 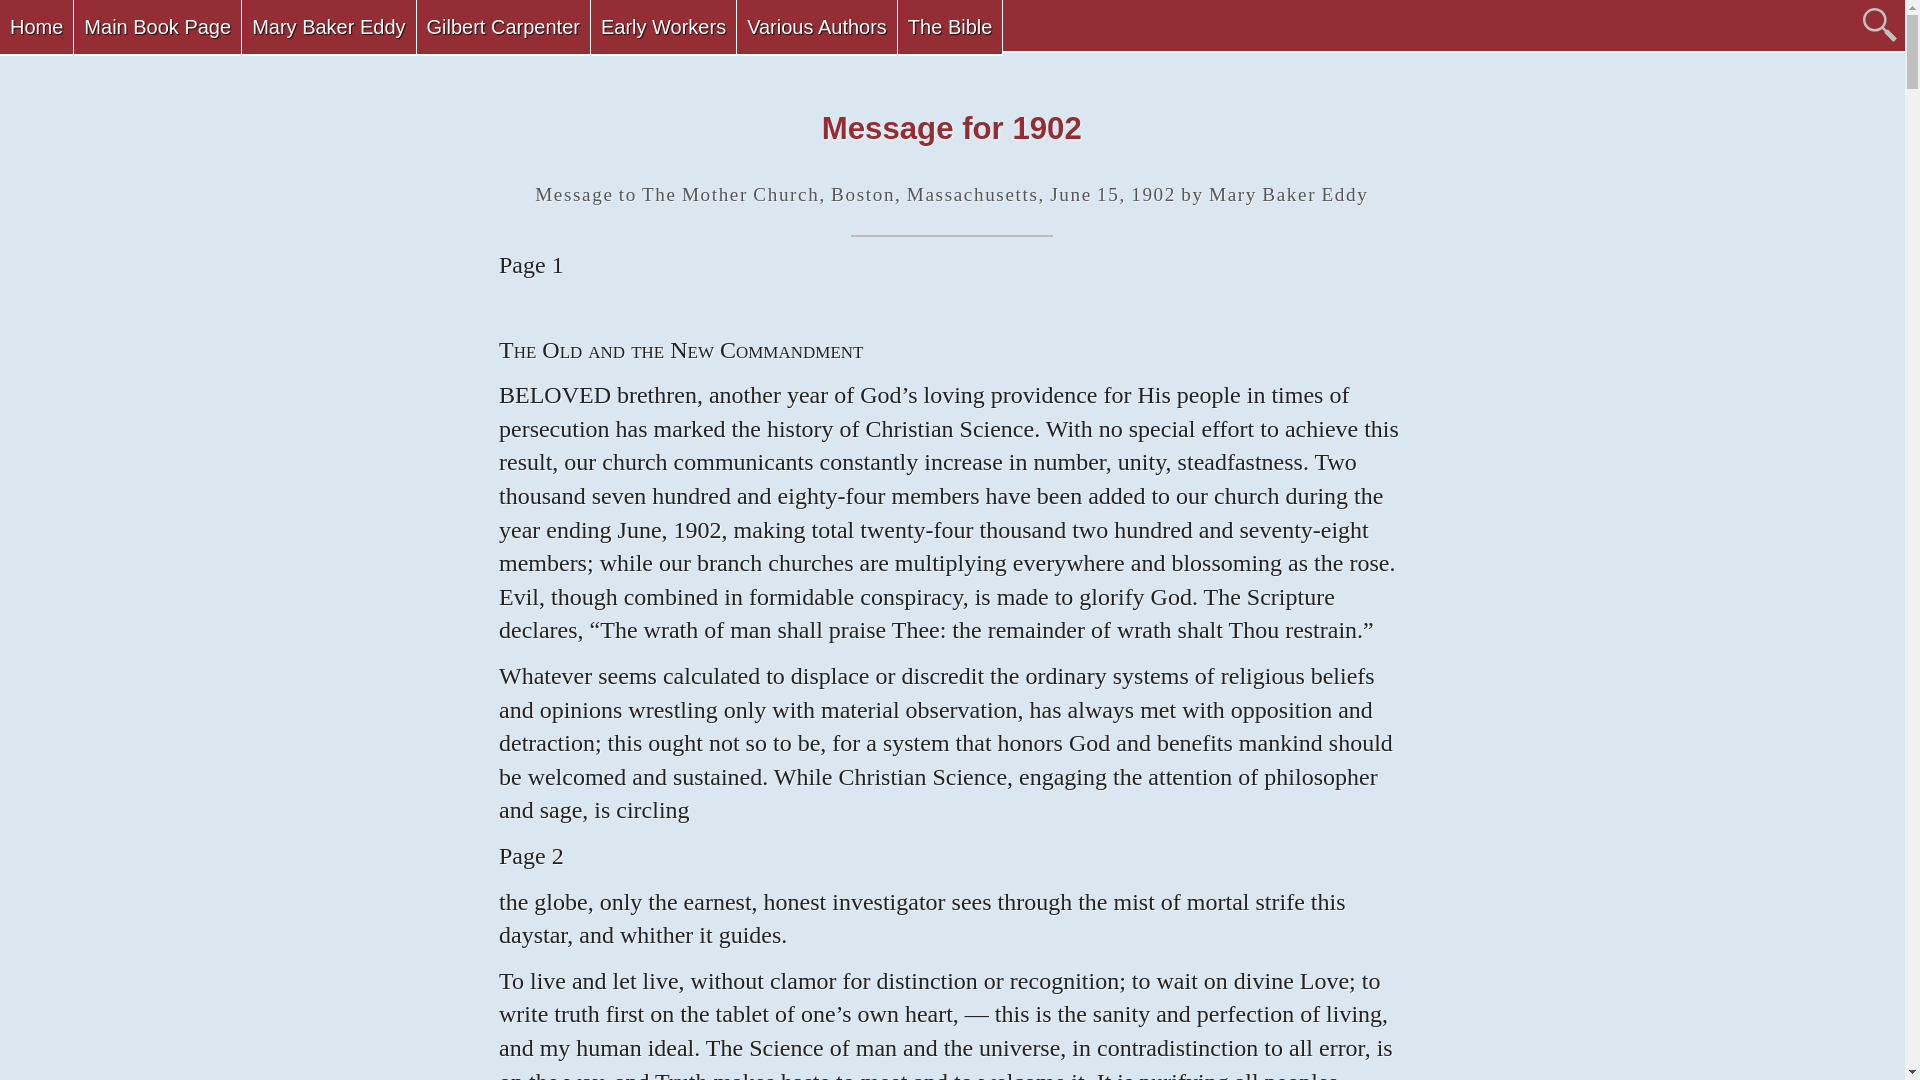 What do you see at coordinates (36, 28) in the screenshot?
I see `Home` at bounding box center [36, 28].